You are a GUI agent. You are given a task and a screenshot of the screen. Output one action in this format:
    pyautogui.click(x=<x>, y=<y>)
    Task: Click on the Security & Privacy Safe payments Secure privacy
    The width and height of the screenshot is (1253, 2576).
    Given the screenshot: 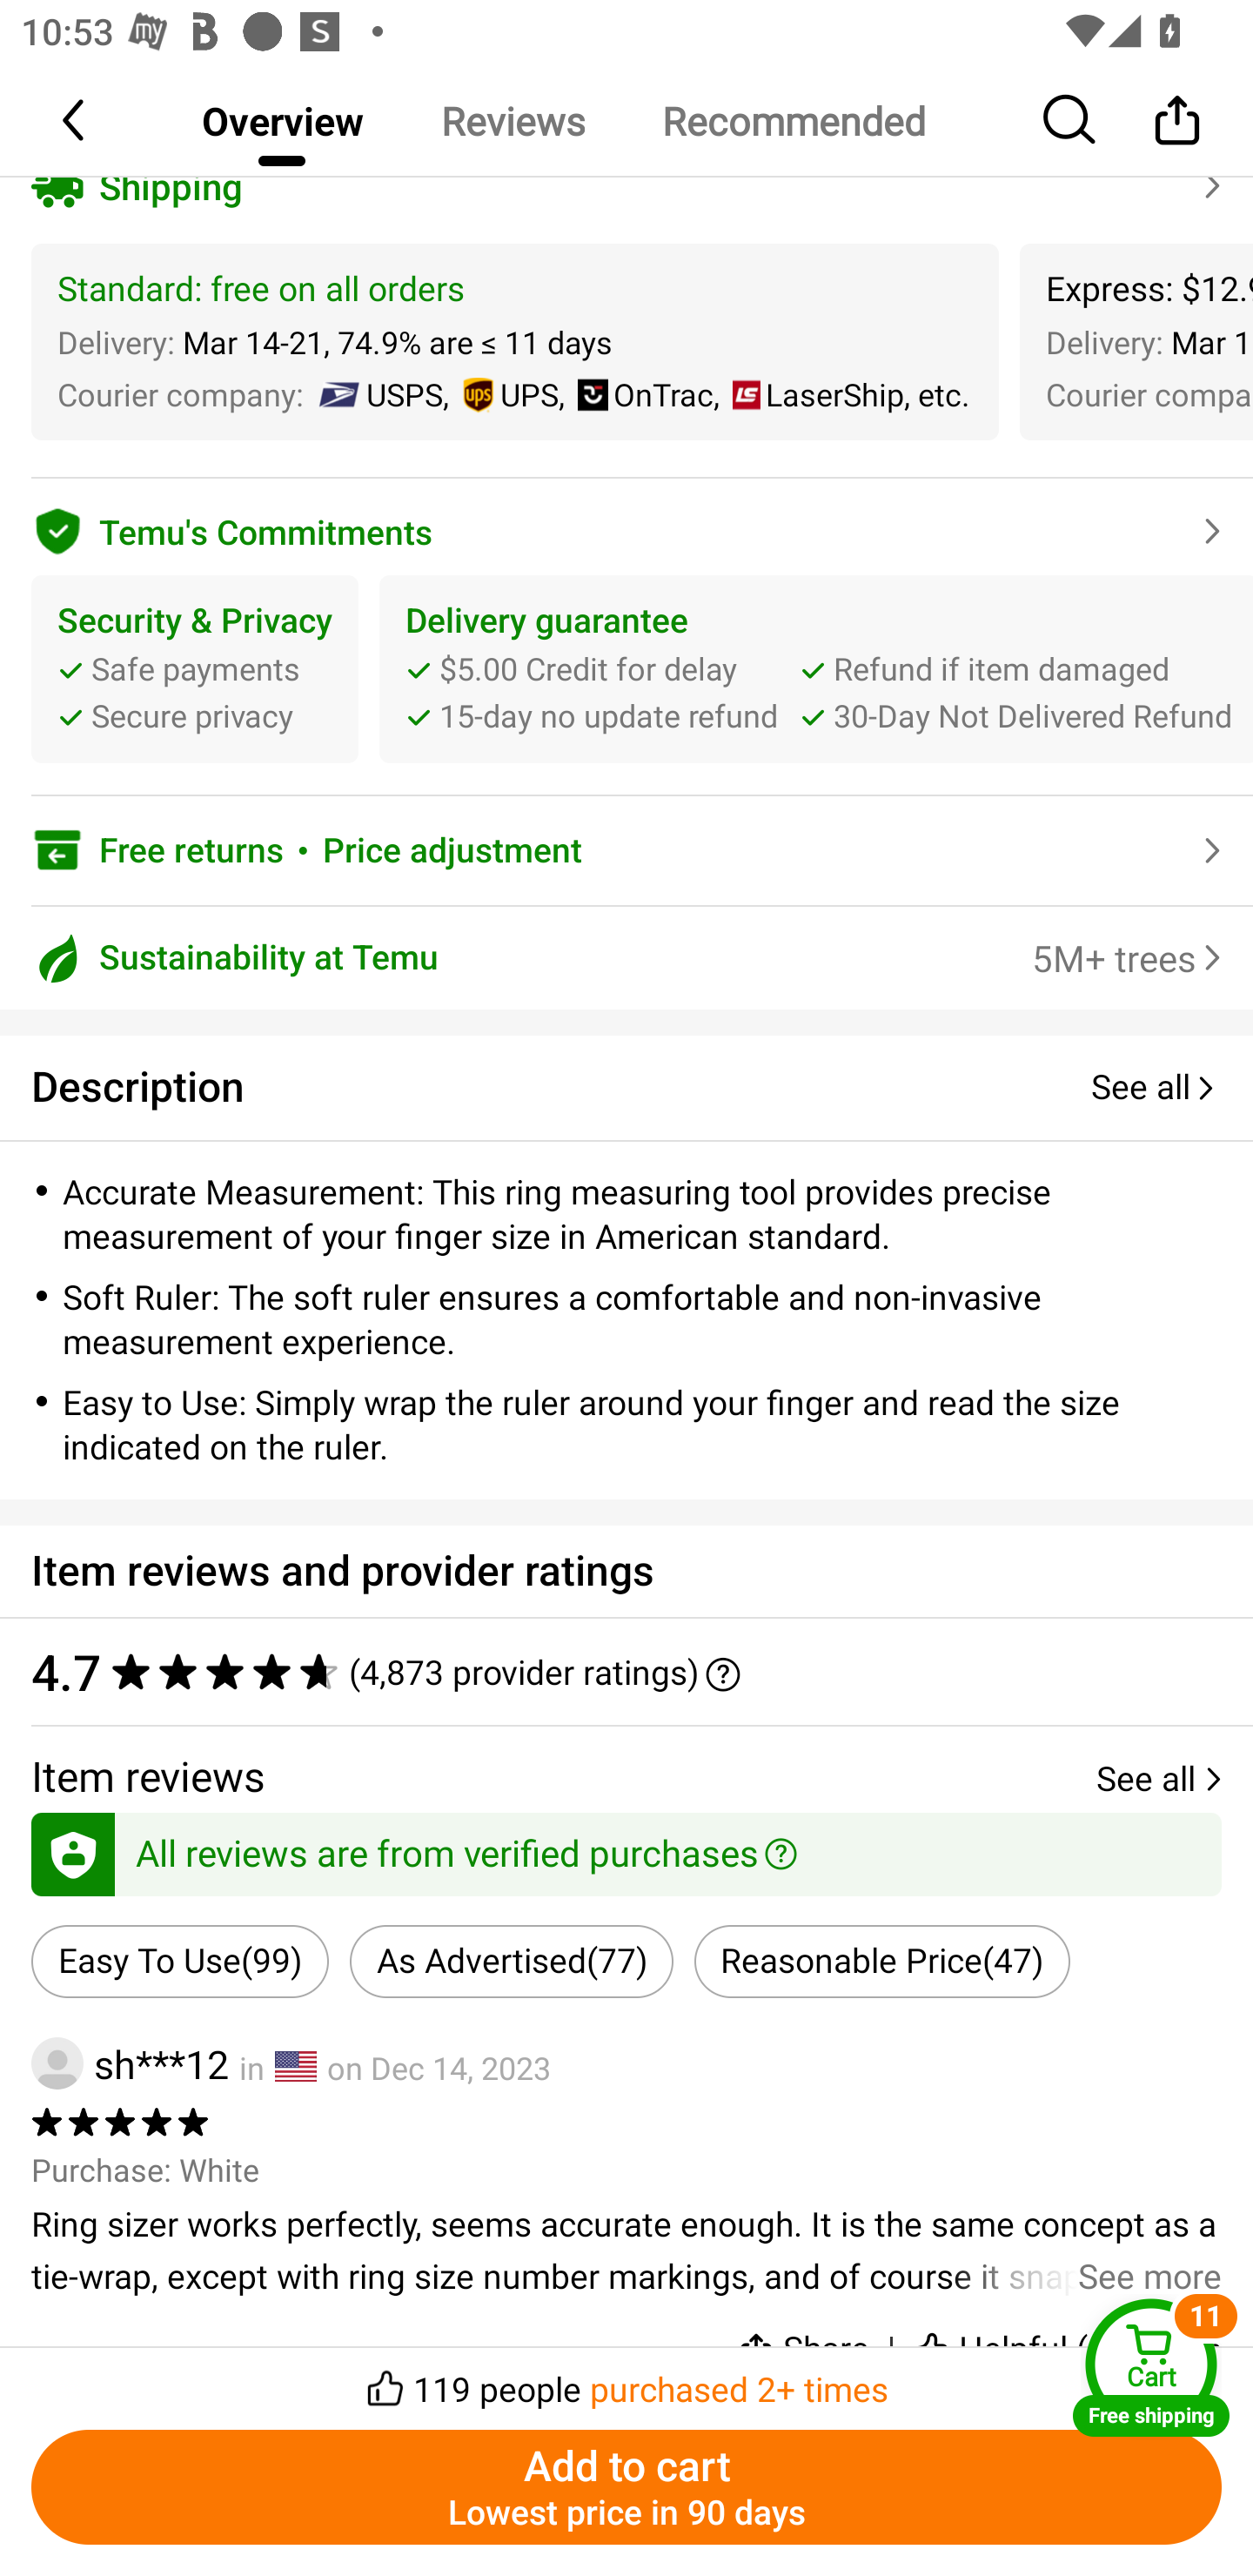 What is the action you would take?
    pyautogui.click(x=195, y=668)
    